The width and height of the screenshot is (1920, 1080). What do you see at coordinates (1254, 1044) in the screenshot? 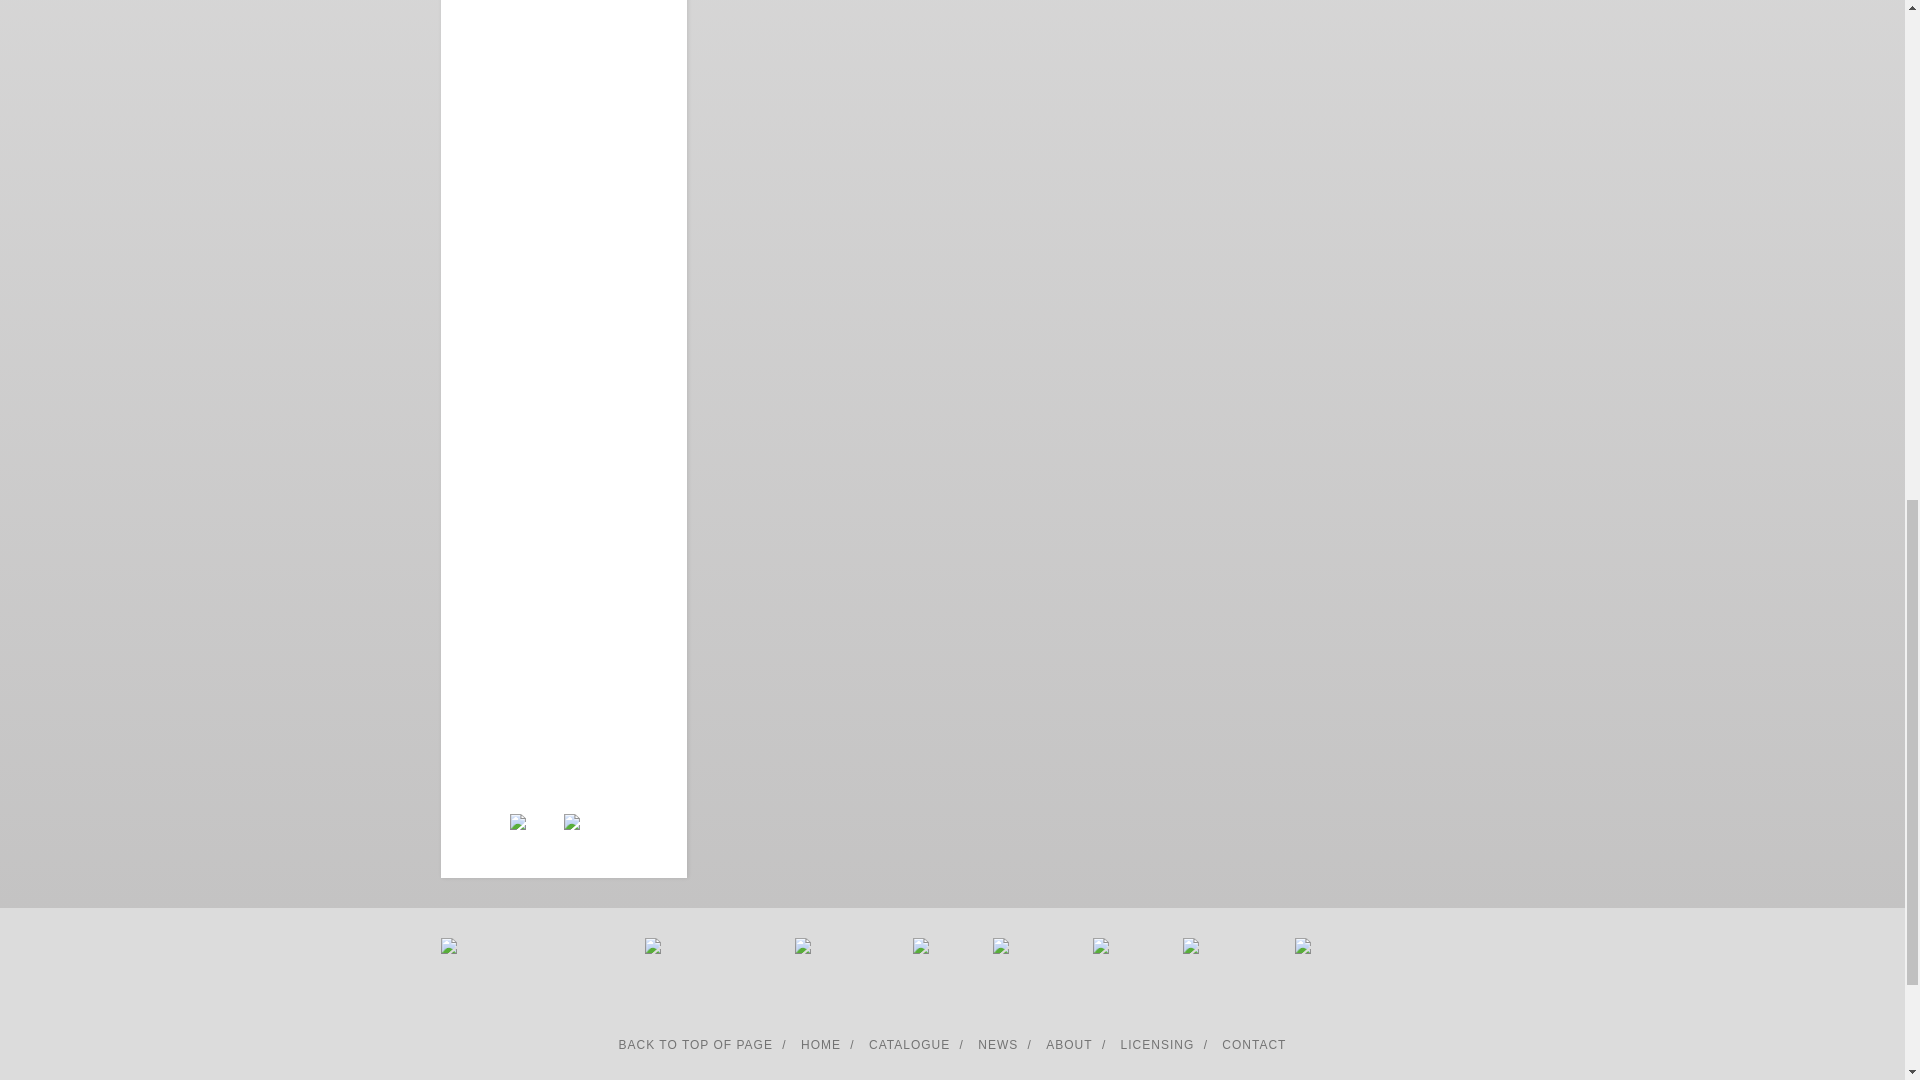
I see `CONTACT` at bounding box center [1254, 1044].